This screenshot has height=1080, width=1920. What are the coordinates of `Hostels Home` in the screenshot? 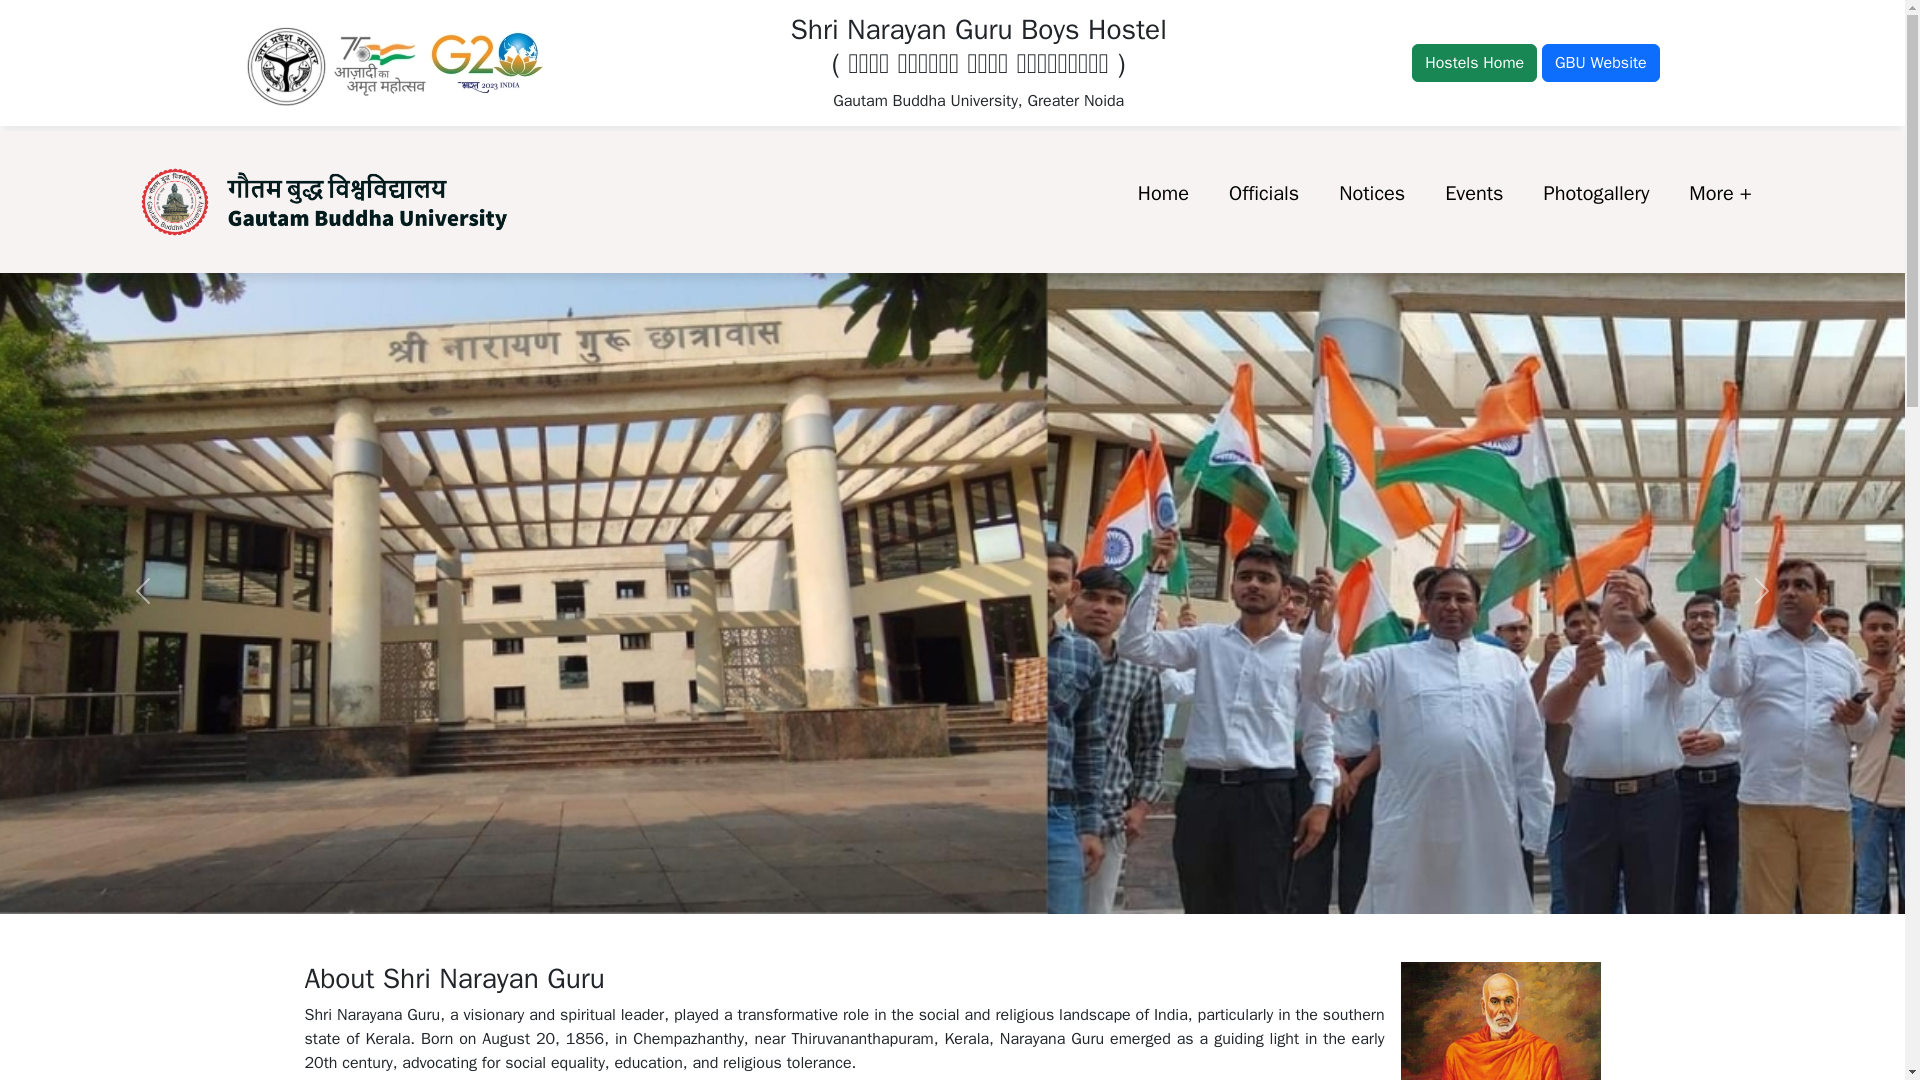 It's located at (1474, 63).